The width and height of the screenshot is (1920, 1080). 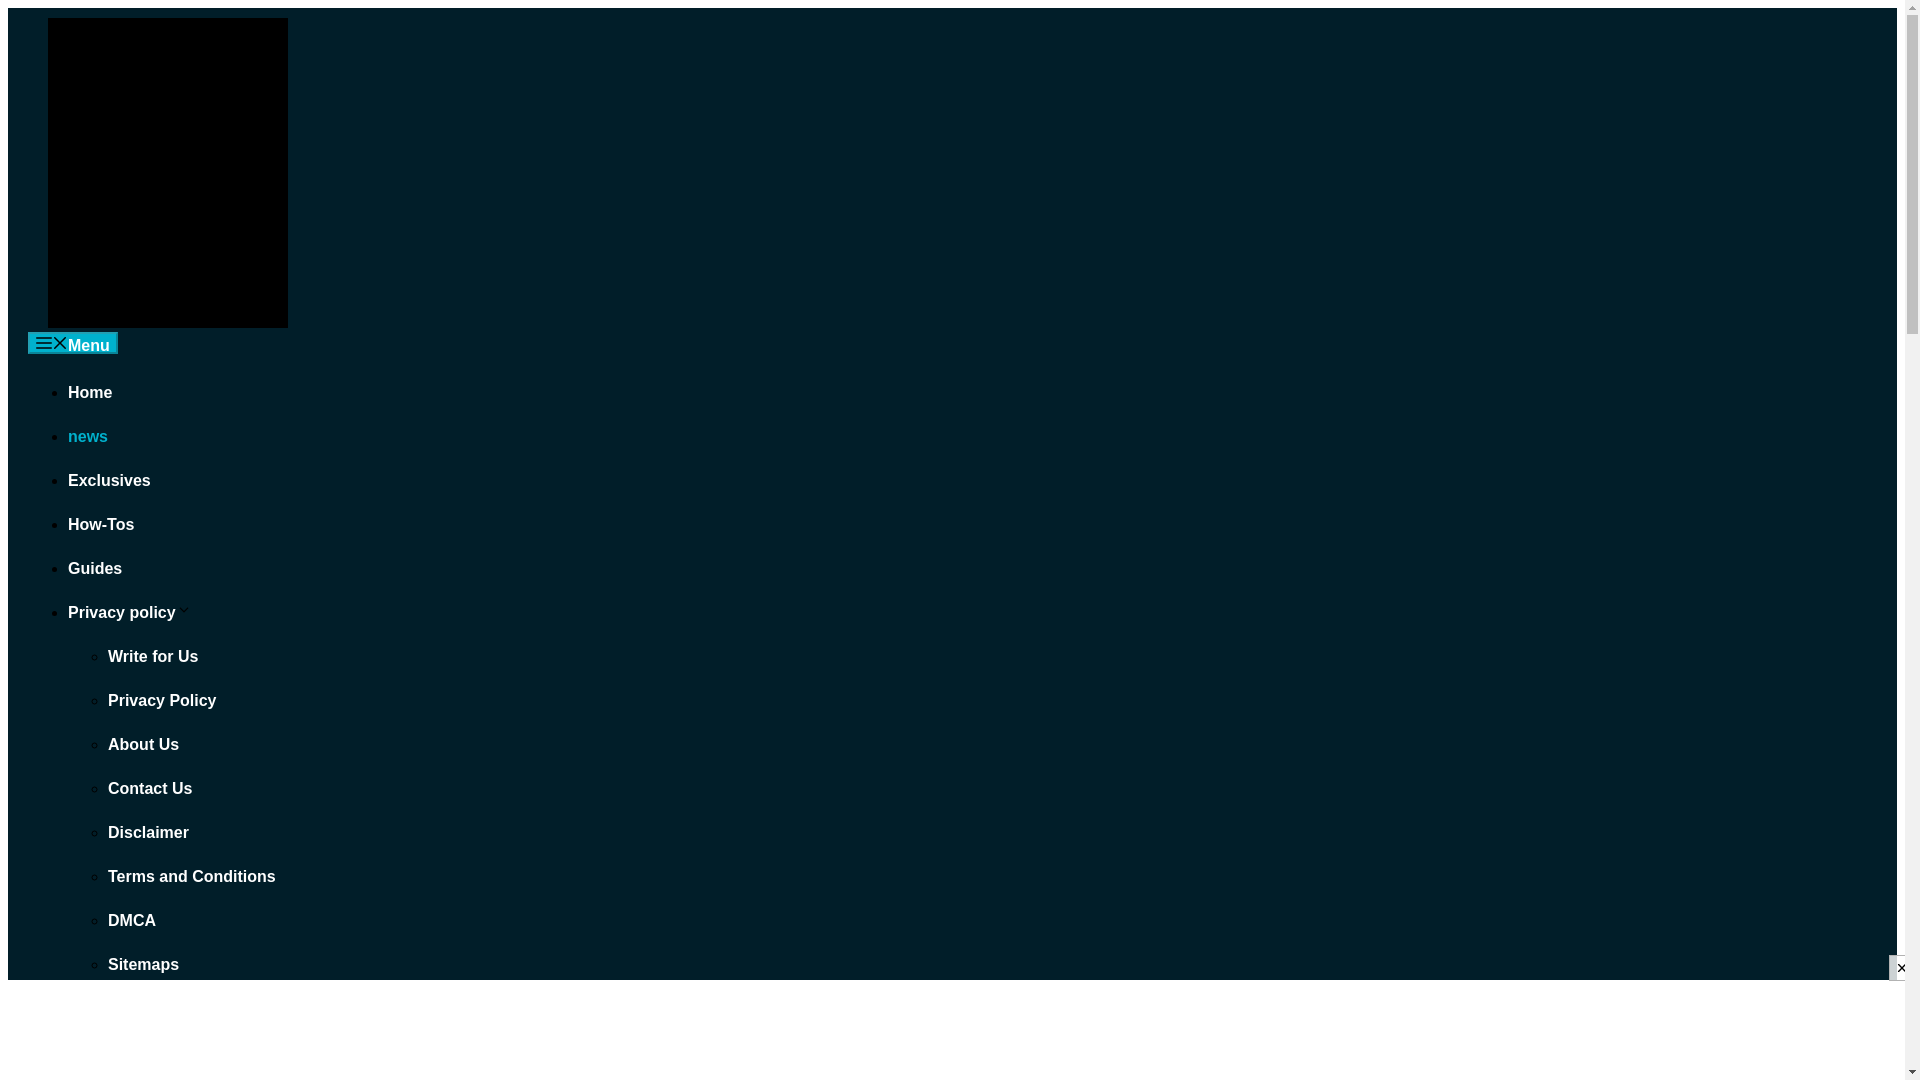 What do you see at coordinates (94, 568) in the screenshot?
I see `Guides` at bounding box center [94, 568].